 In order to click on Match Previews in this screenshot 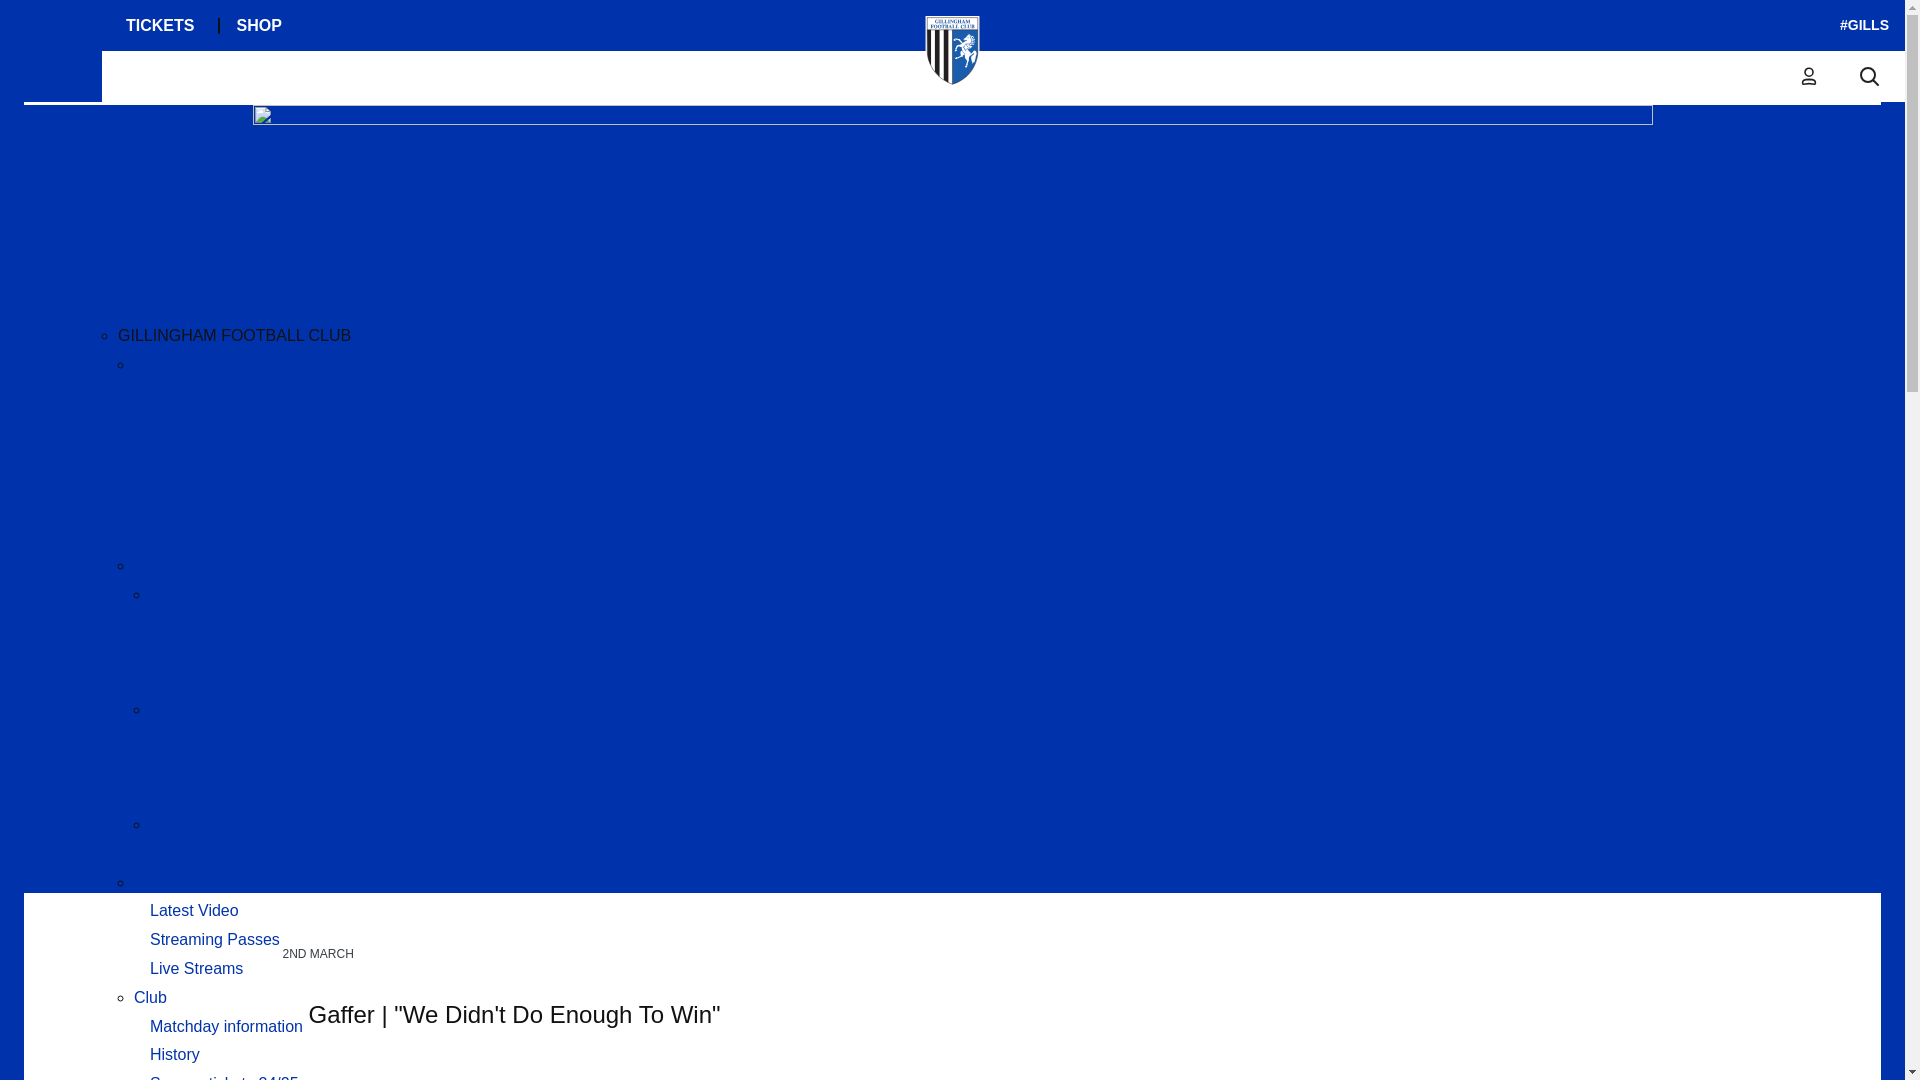, I will do `click(206, 450)`.